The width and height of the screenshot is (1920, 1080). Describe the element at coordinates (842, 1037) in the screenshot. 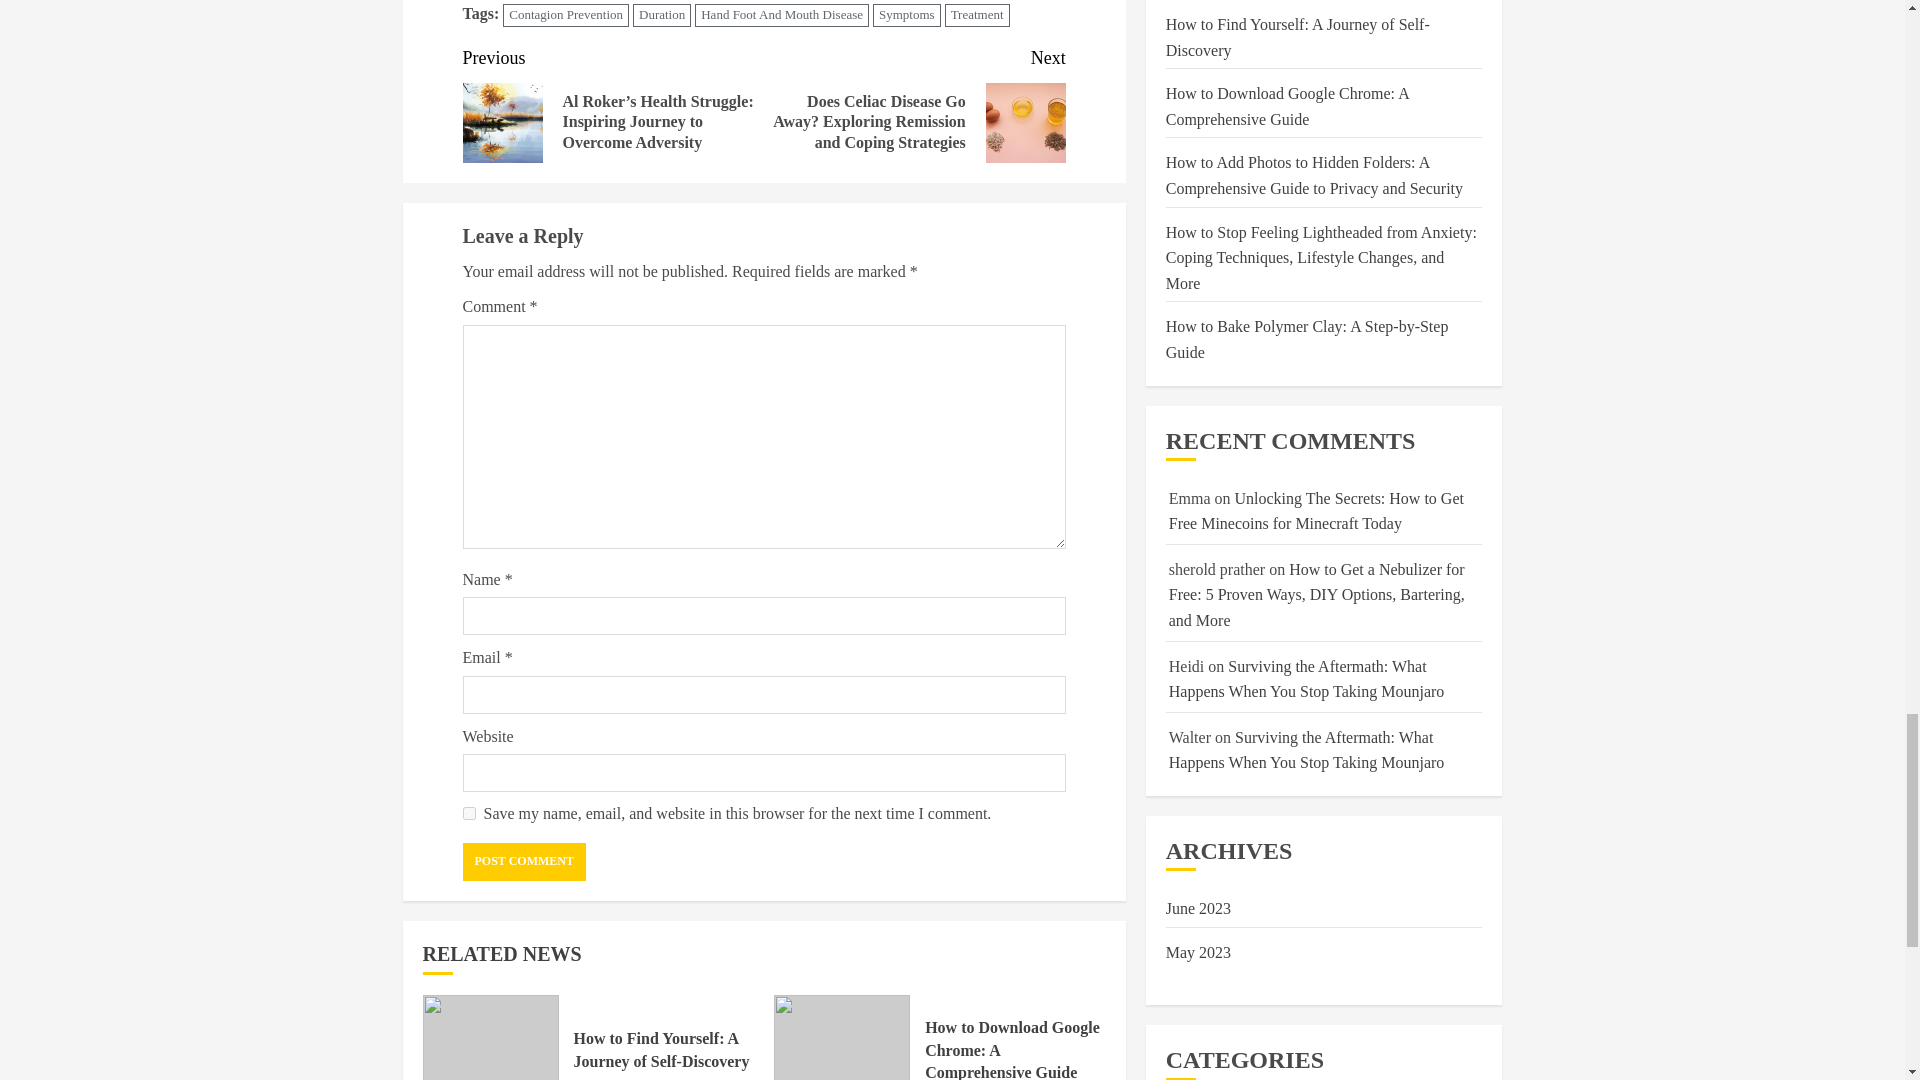

I see `How to Download Google Chrome: A Comprehensive Guide` at that location.